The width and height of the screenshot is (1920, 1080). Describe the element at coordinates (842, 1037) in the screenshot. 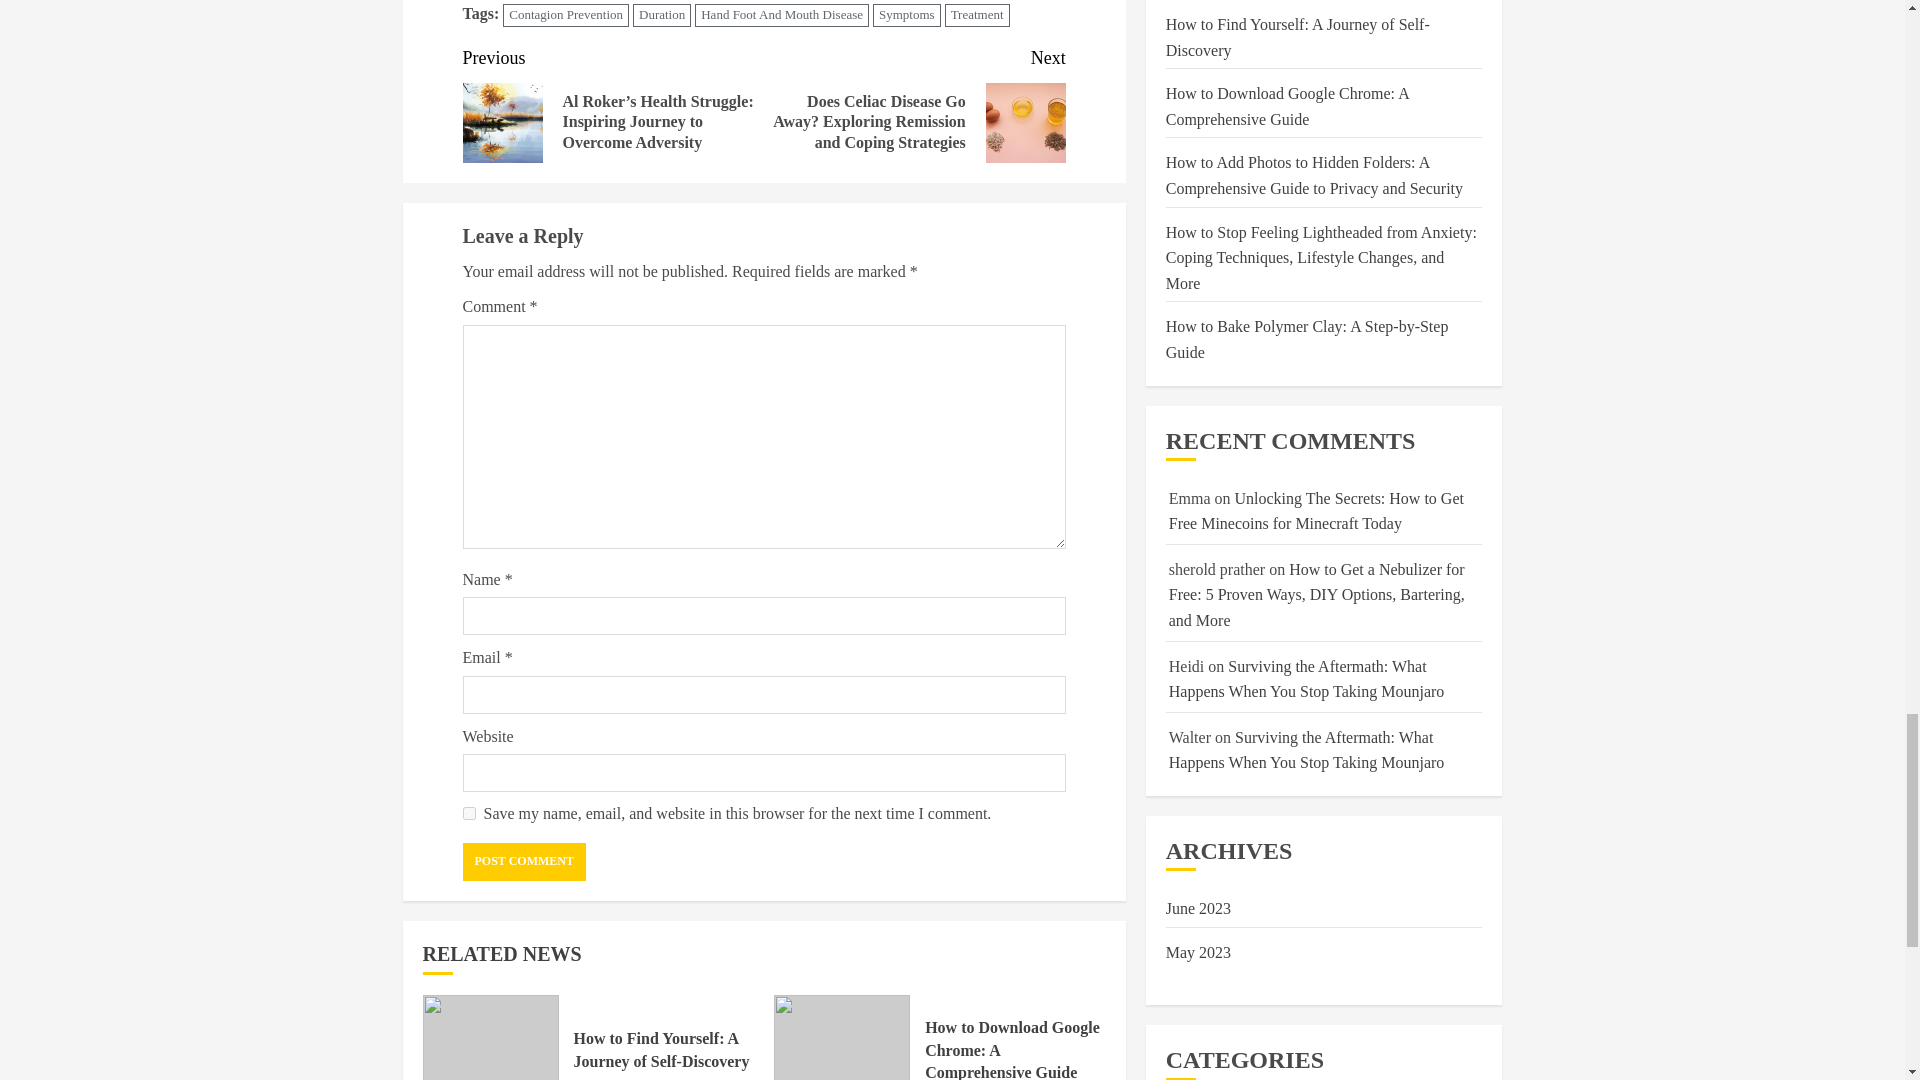

I see `How to Download Google Chrome: A Comprehensive Guide` at that location.